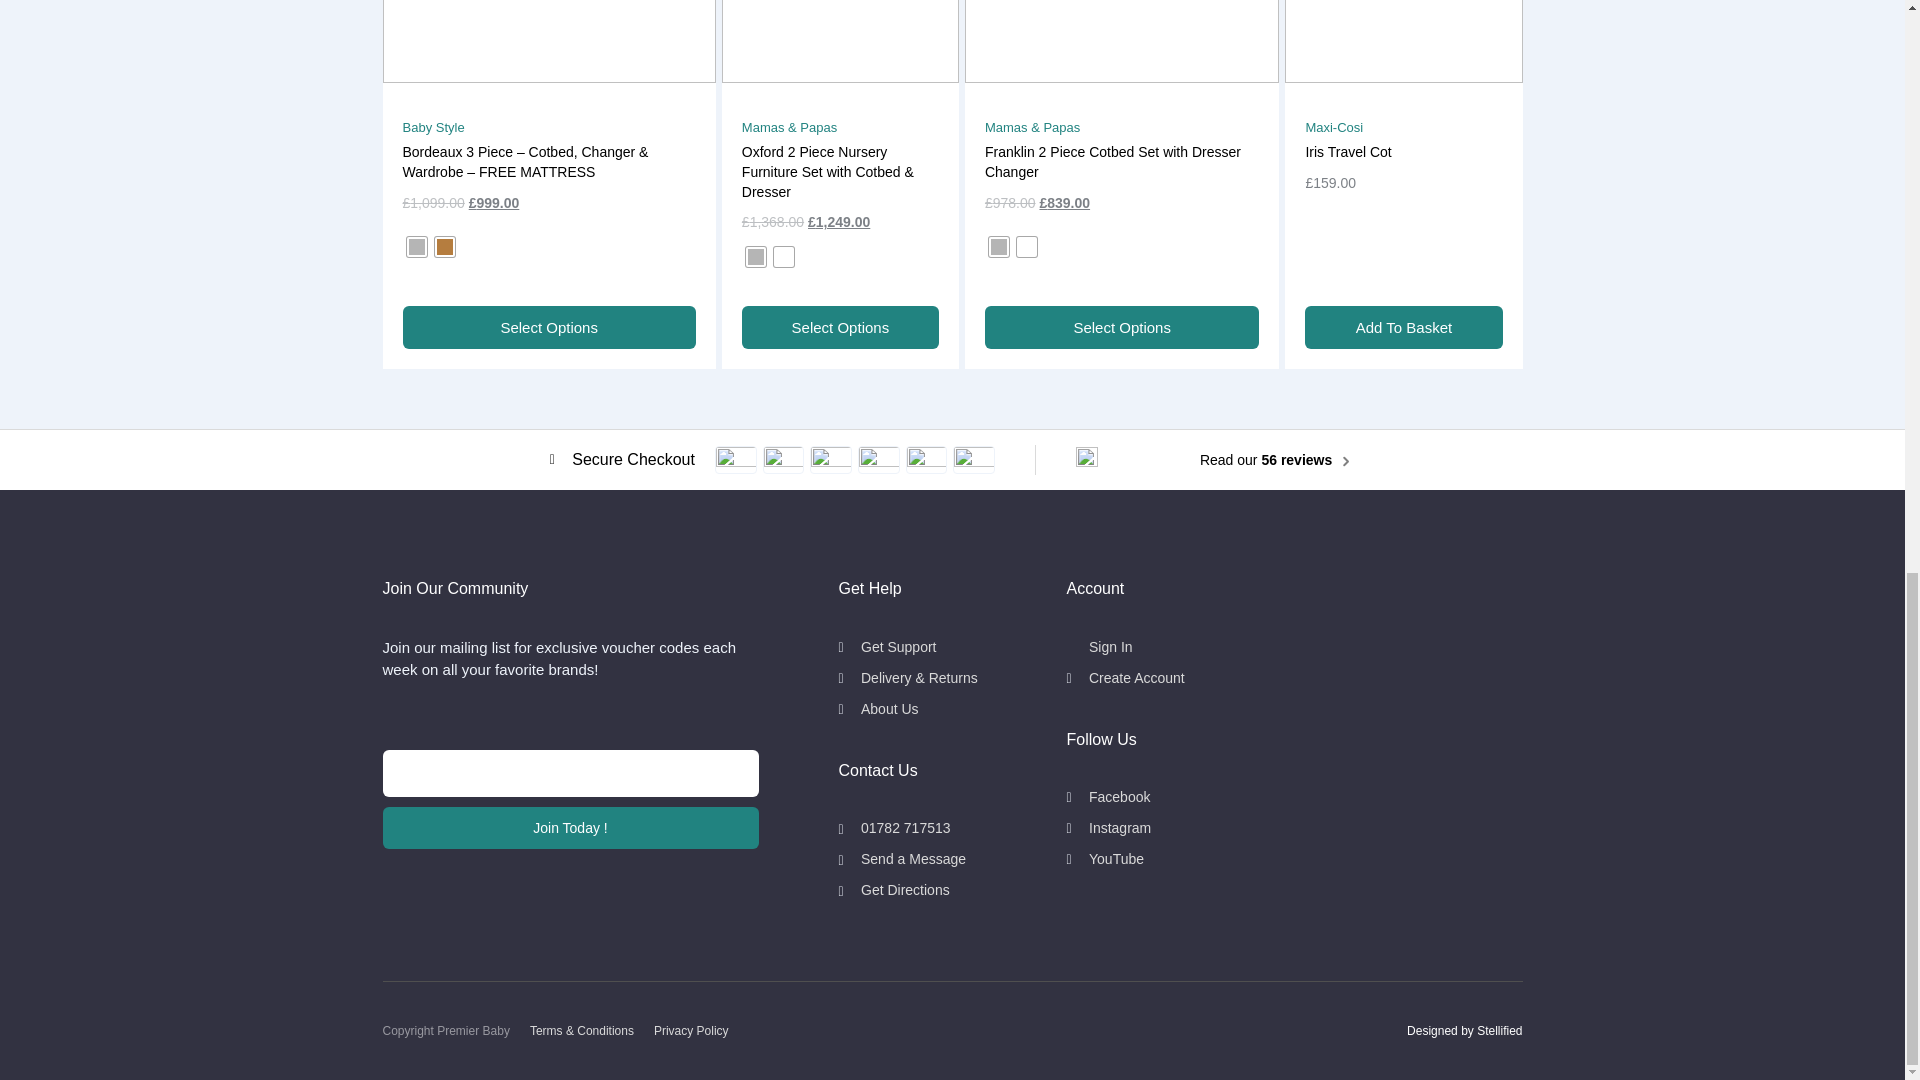 The height and width of the screenshot is (1080, 1920). Describe the element at coordinates (1026, 246) in the screenshot. I see `White` at that location.